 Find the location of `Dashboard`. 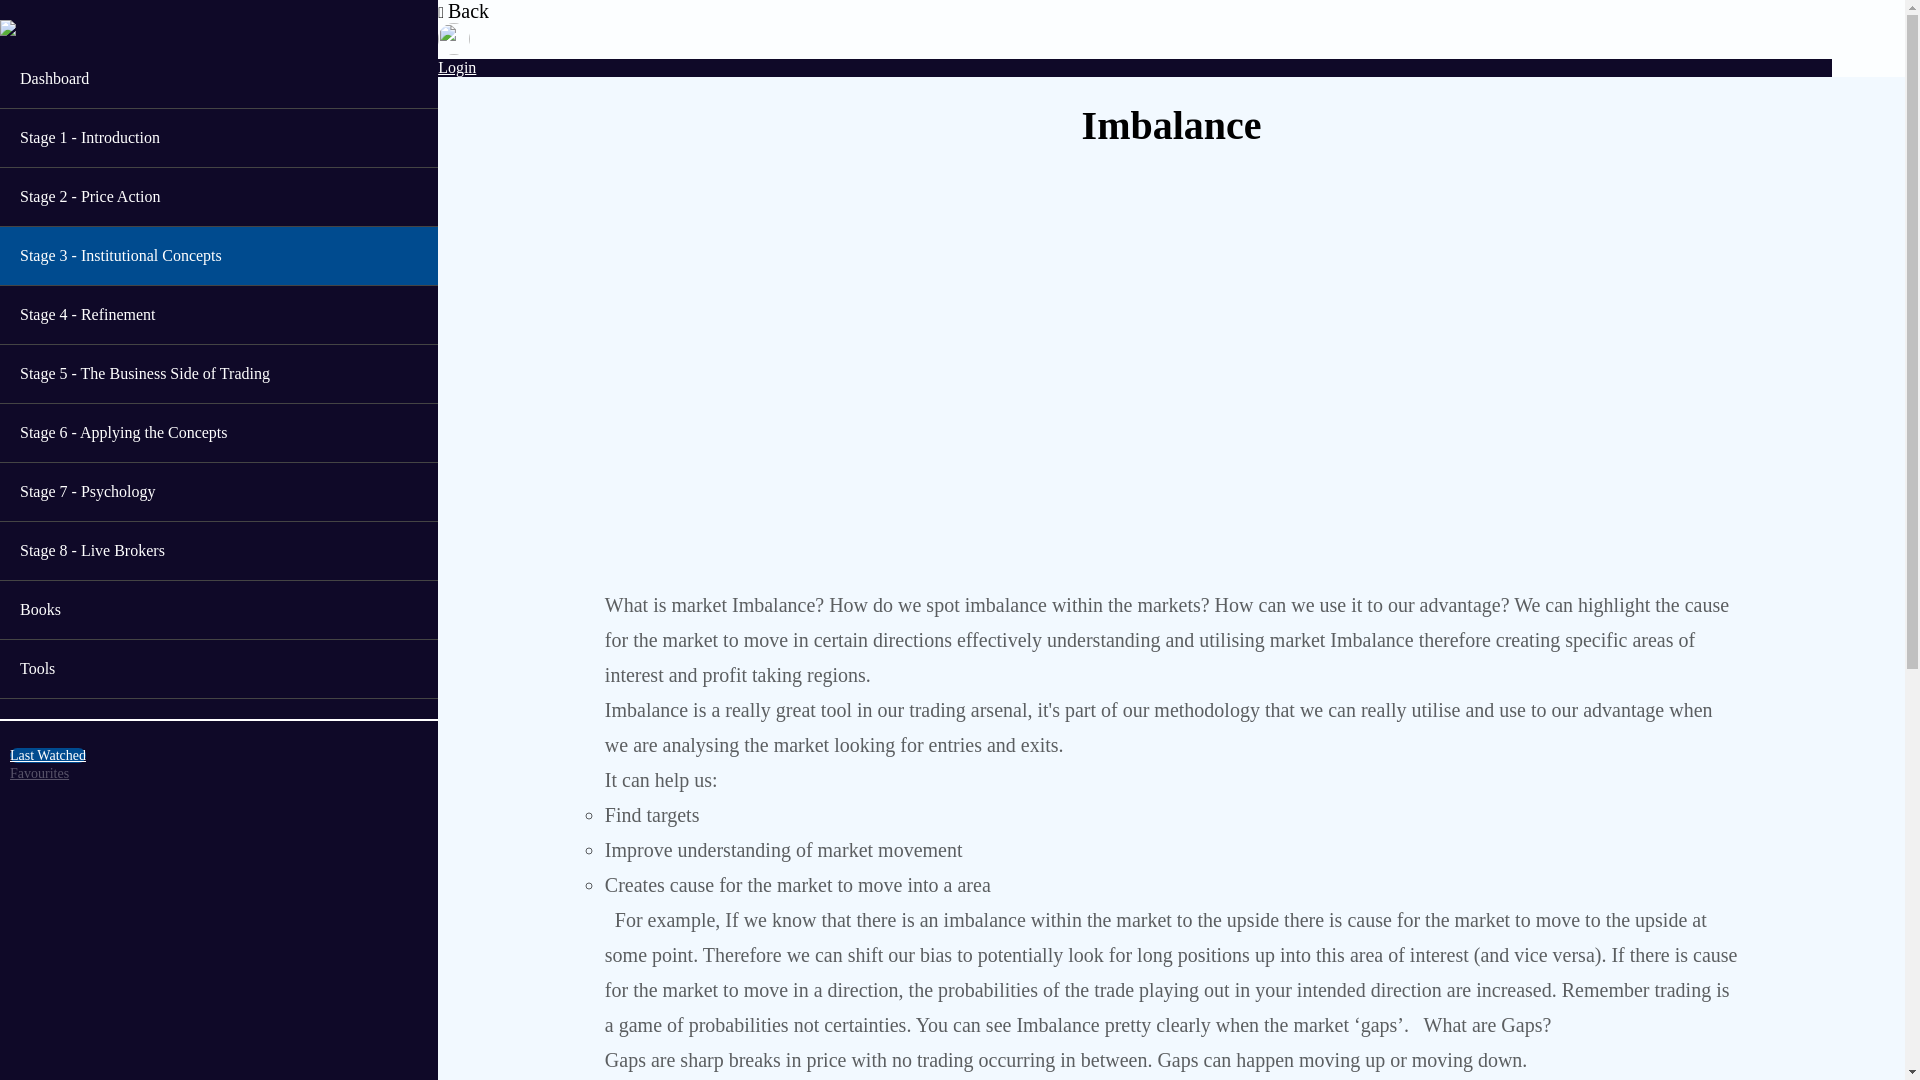

Dashboard is located at coordinates (218, 78).